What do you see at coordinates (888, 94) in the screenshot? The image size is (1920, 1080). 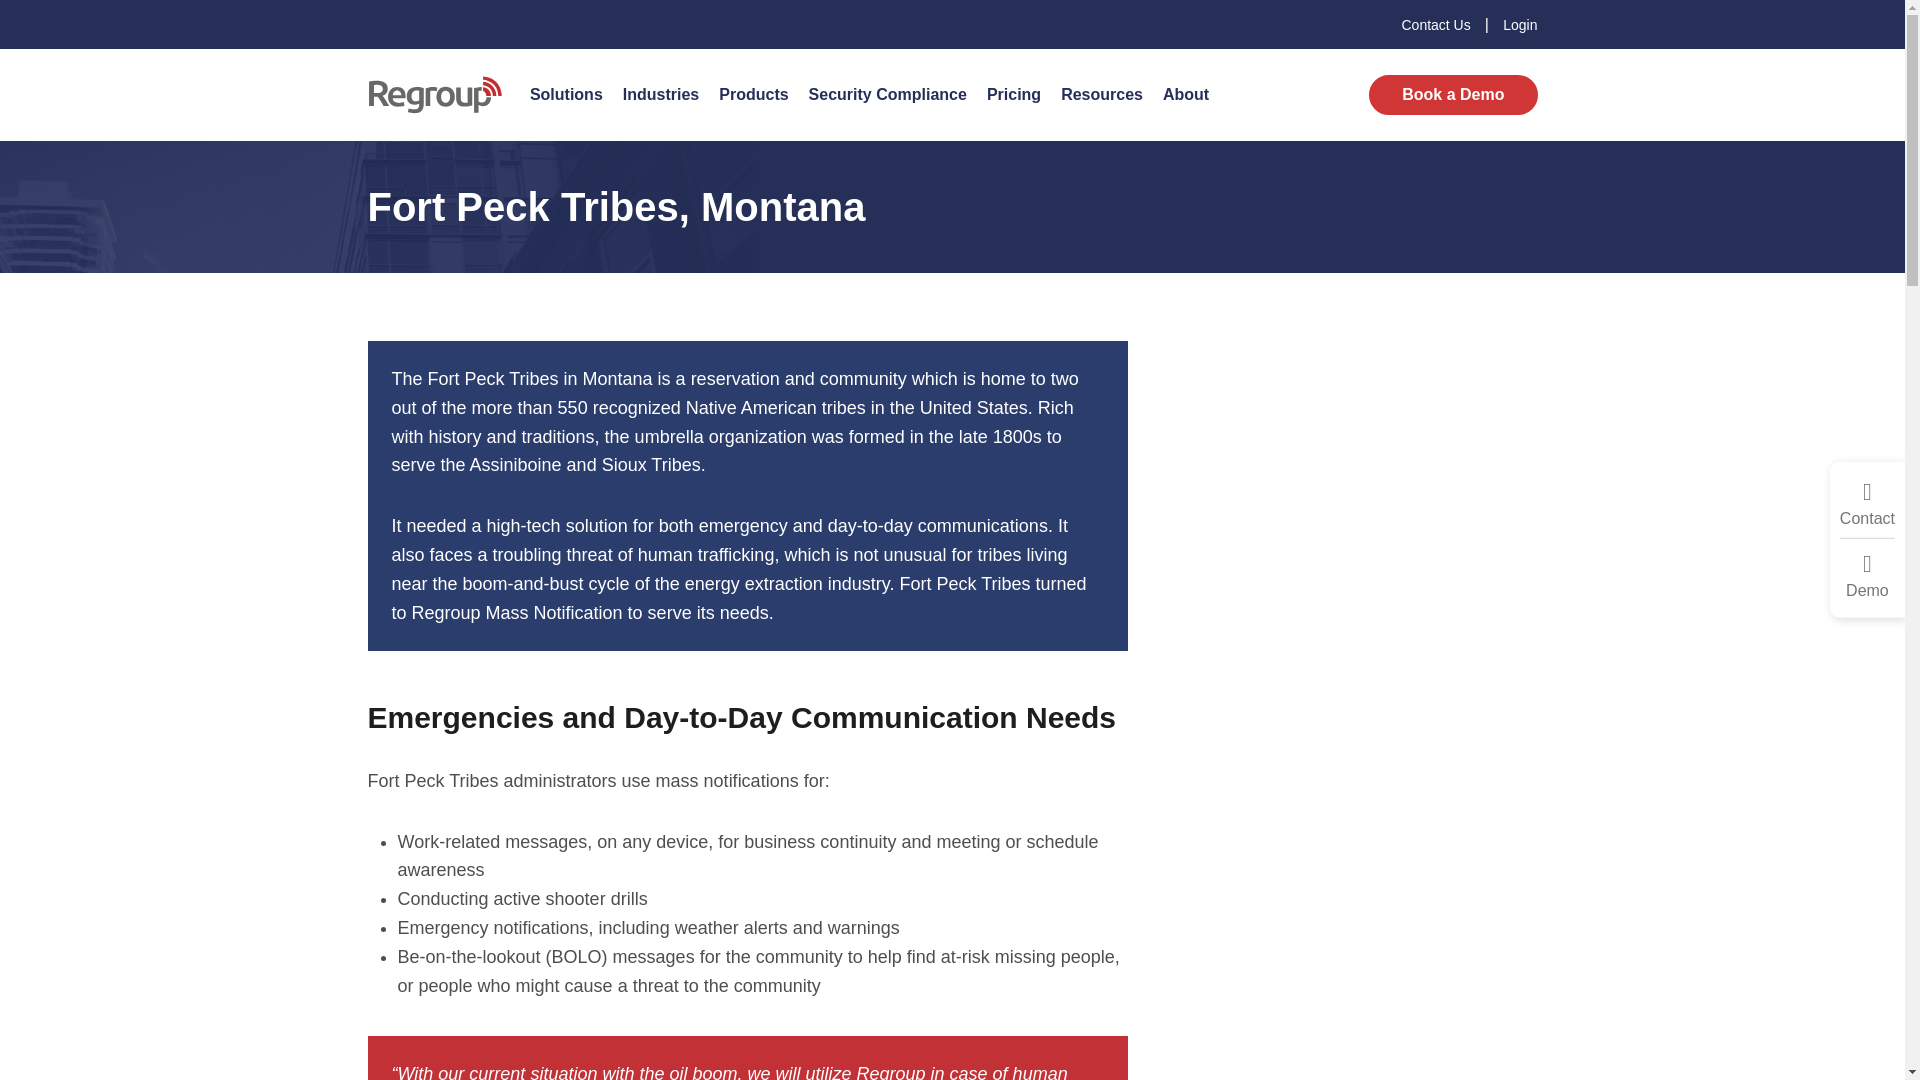 I see `Security Compliance` at bounding box center [888, 94].